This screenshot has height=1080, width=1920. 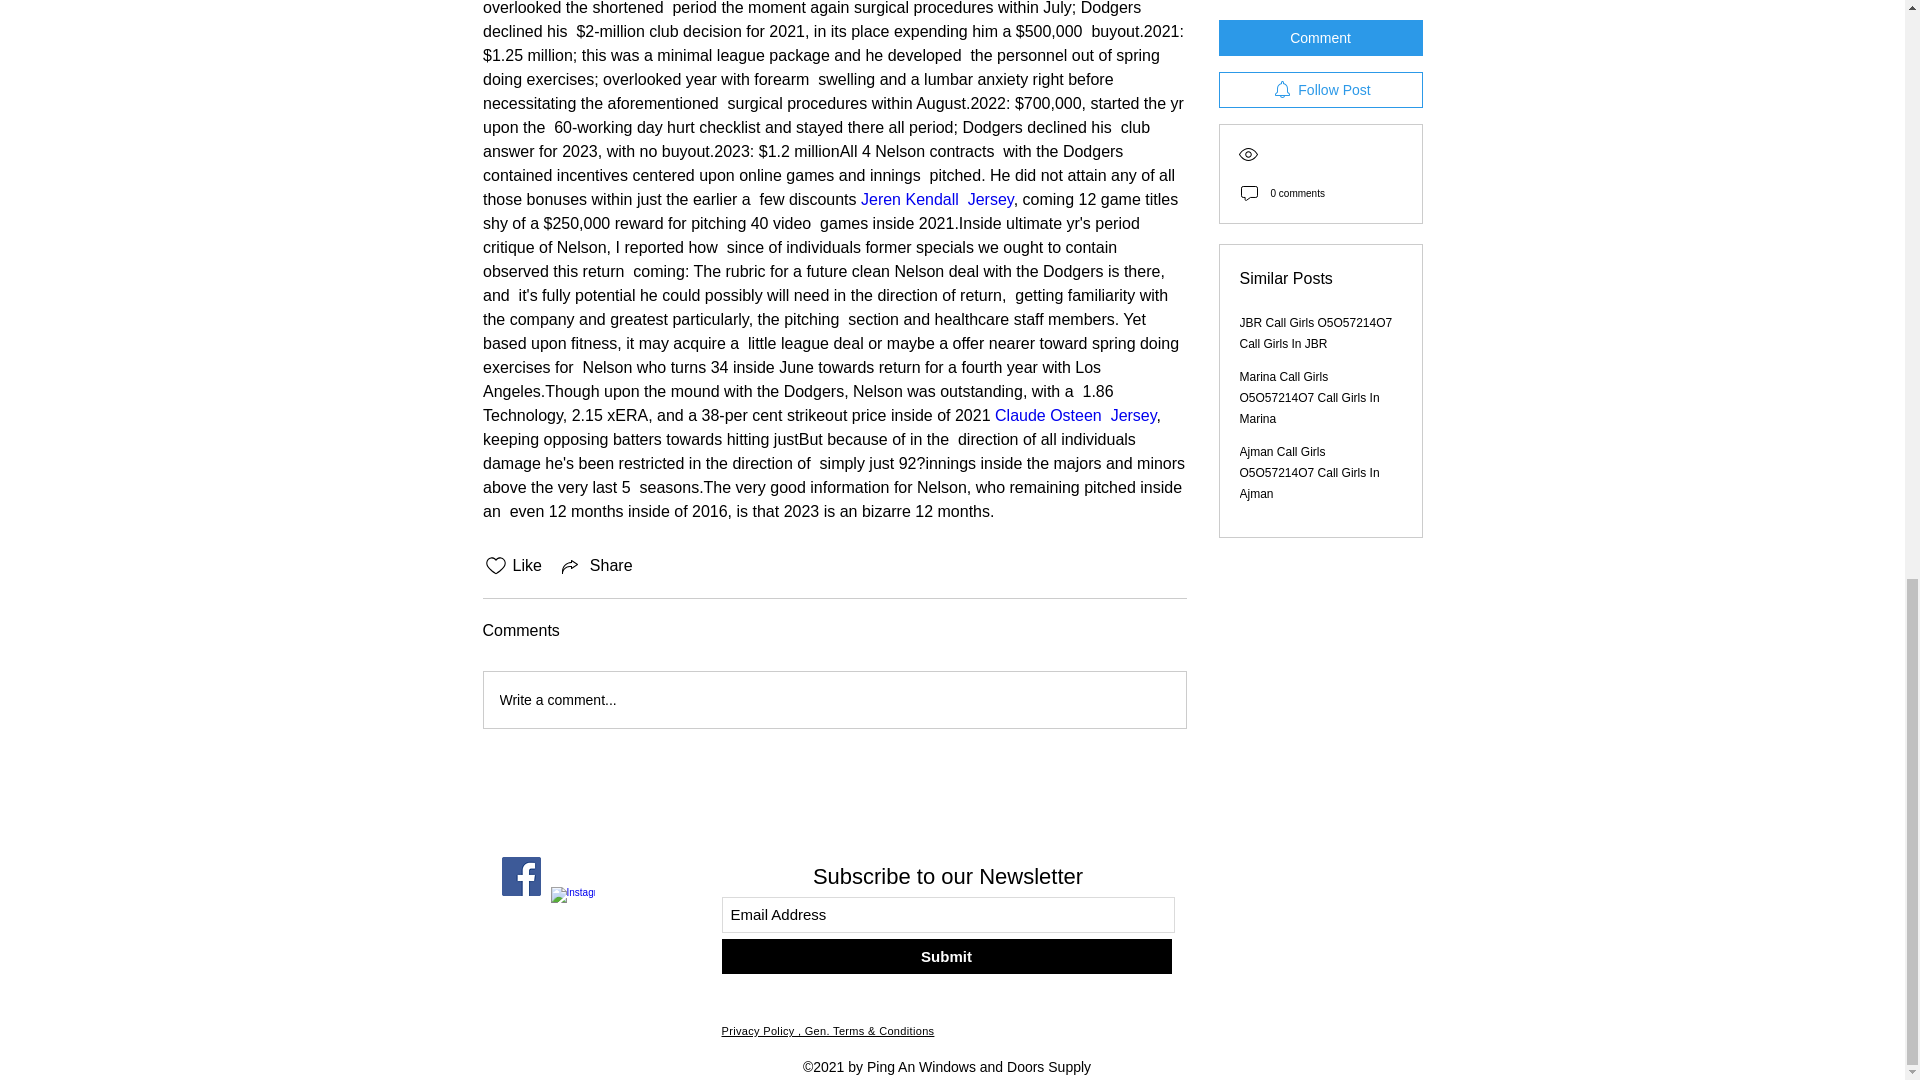 I want to click on Submit, so click(x=946, y=956).